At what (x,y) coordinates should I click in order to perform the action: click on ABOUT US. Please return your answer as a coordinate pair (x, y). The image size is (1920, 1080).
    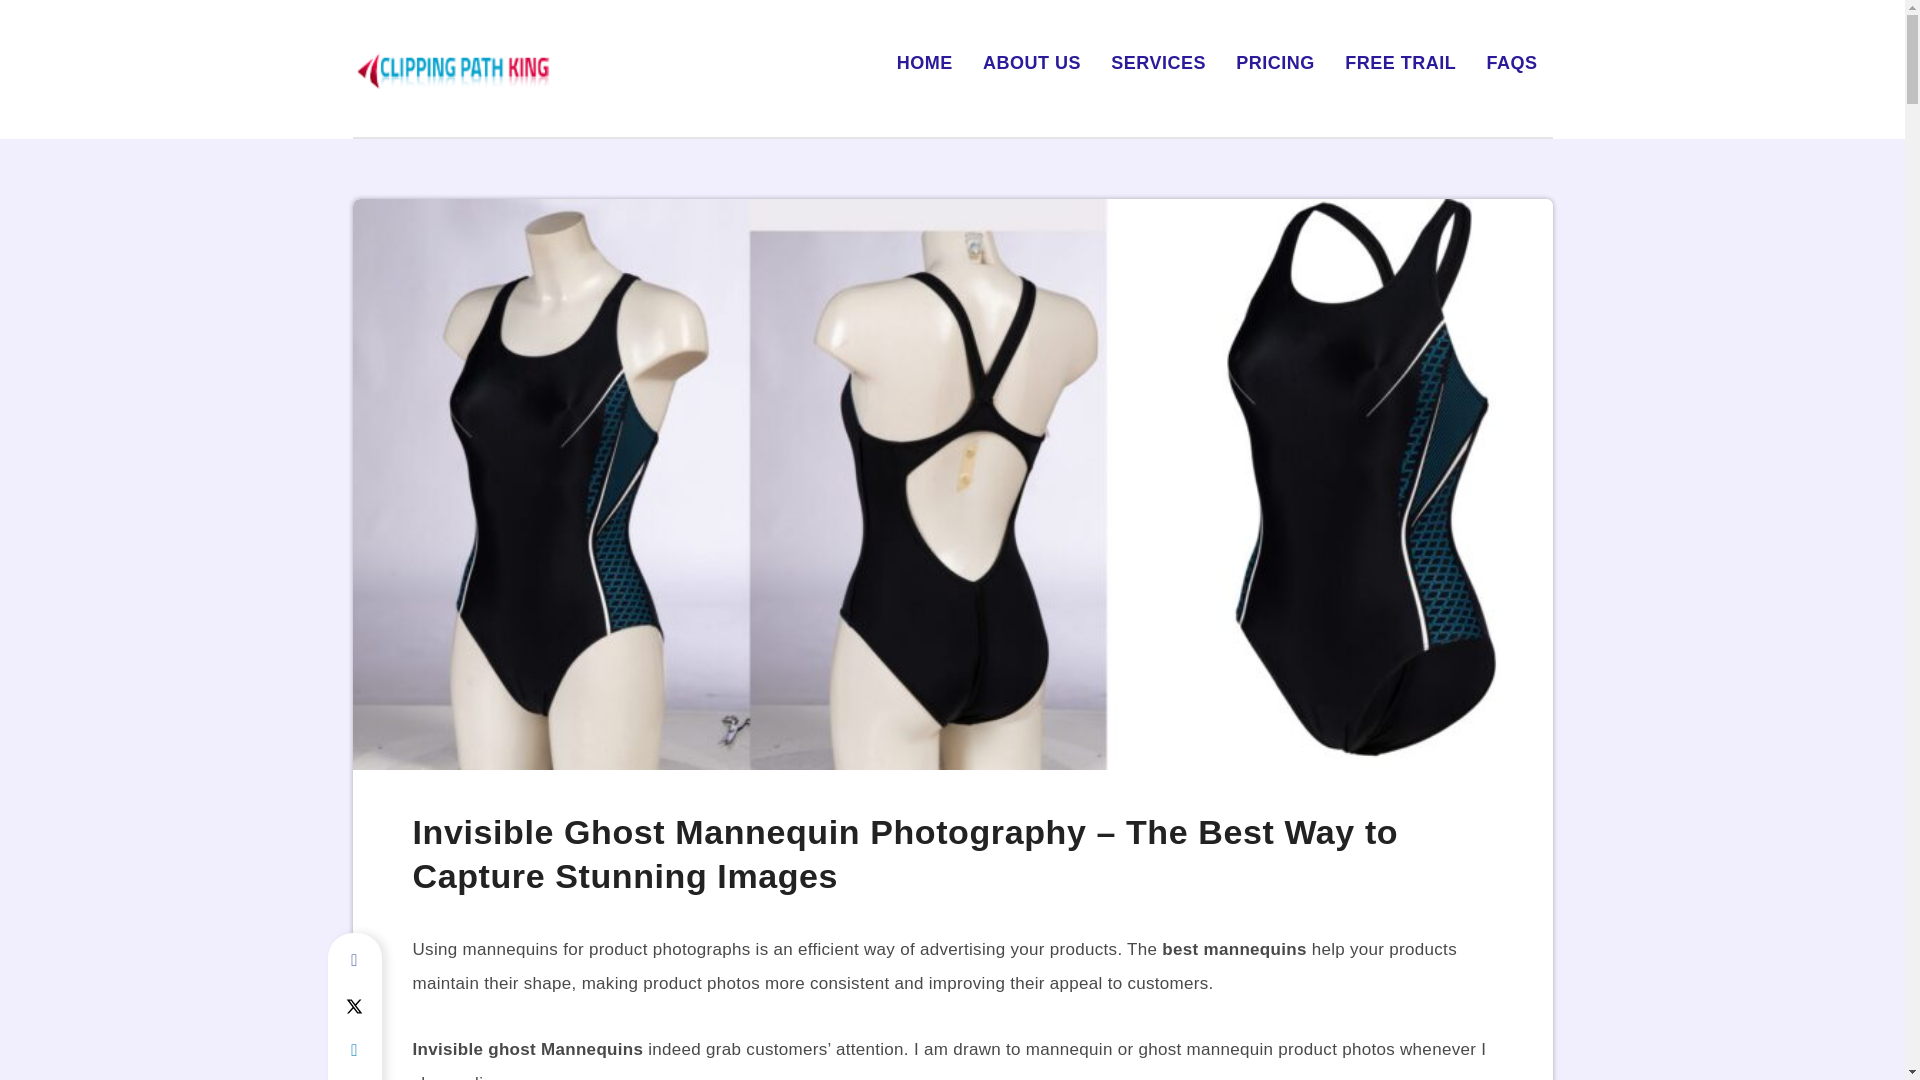
    Looking at the image, I should click on (1032, 62).